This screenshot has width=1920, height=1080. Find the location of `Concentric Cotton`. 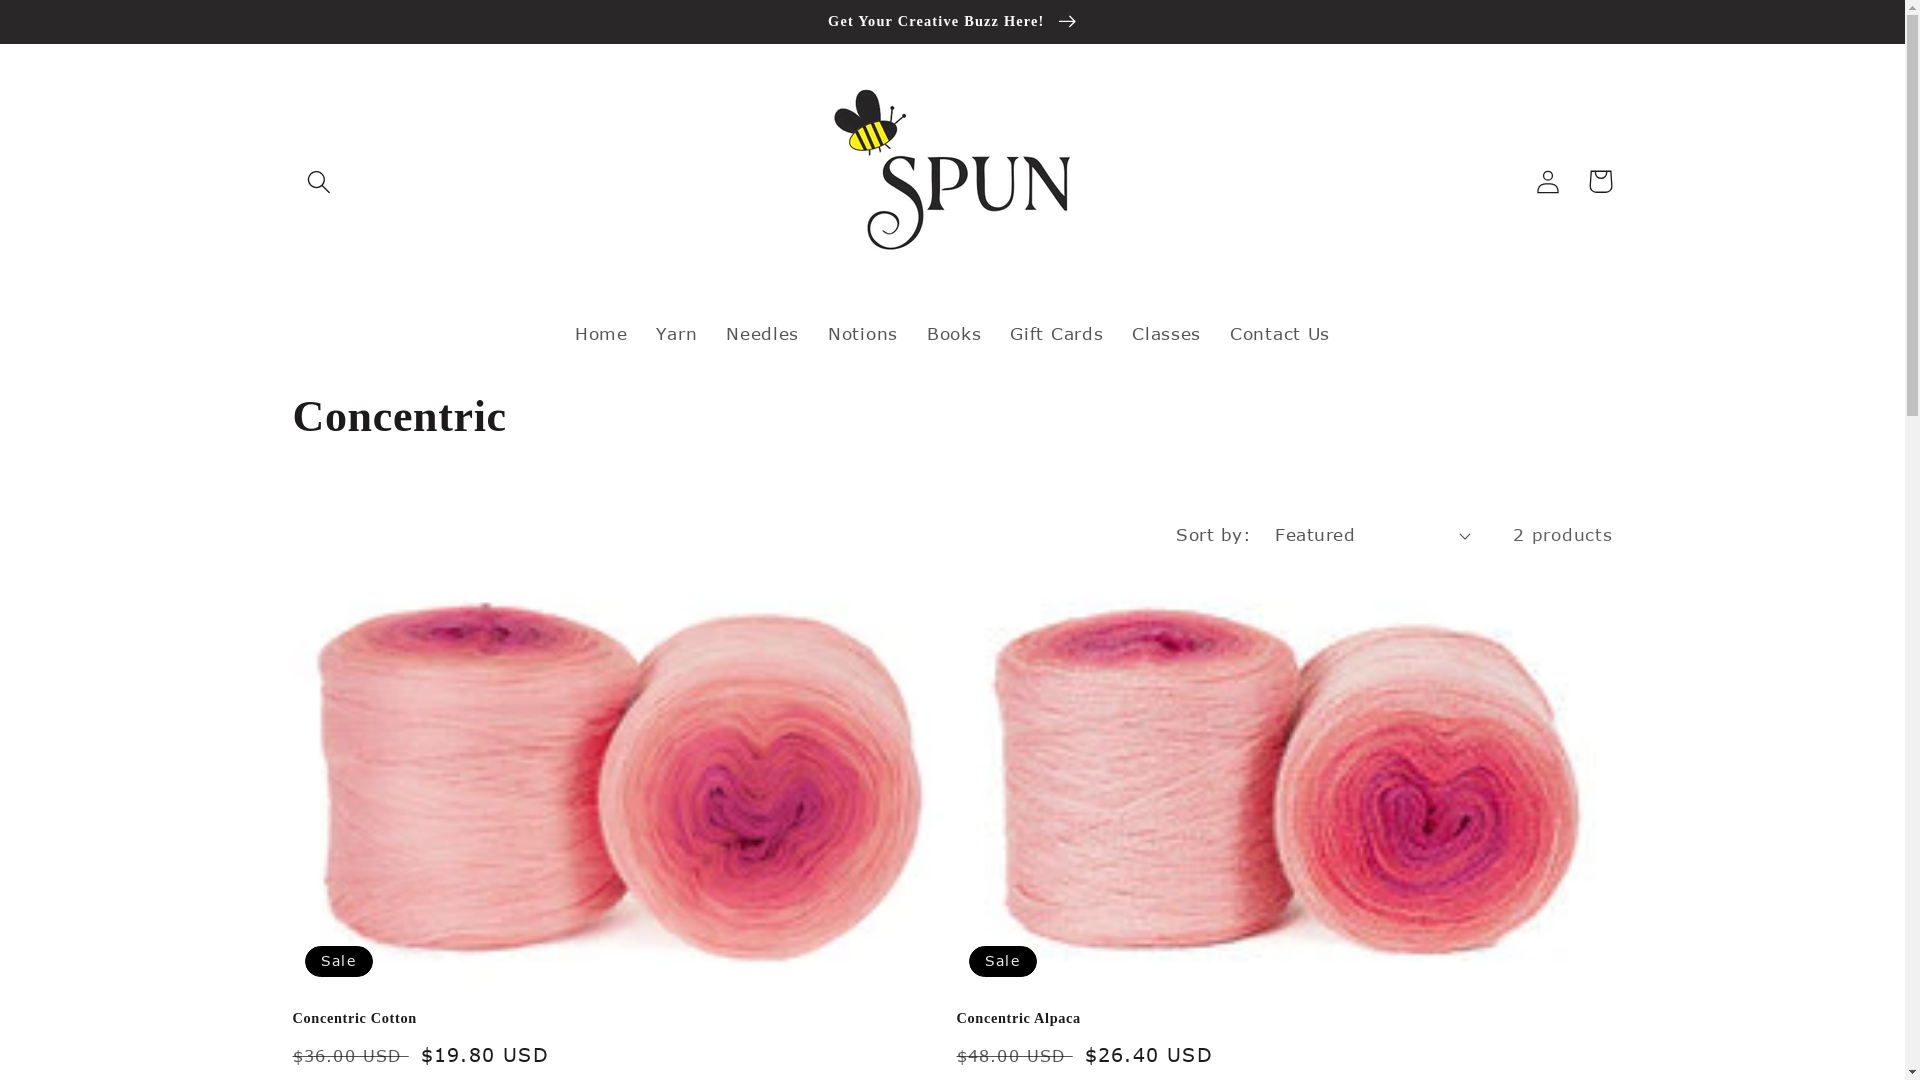

Concentric Cotton is located at coordinates (620, 1018).